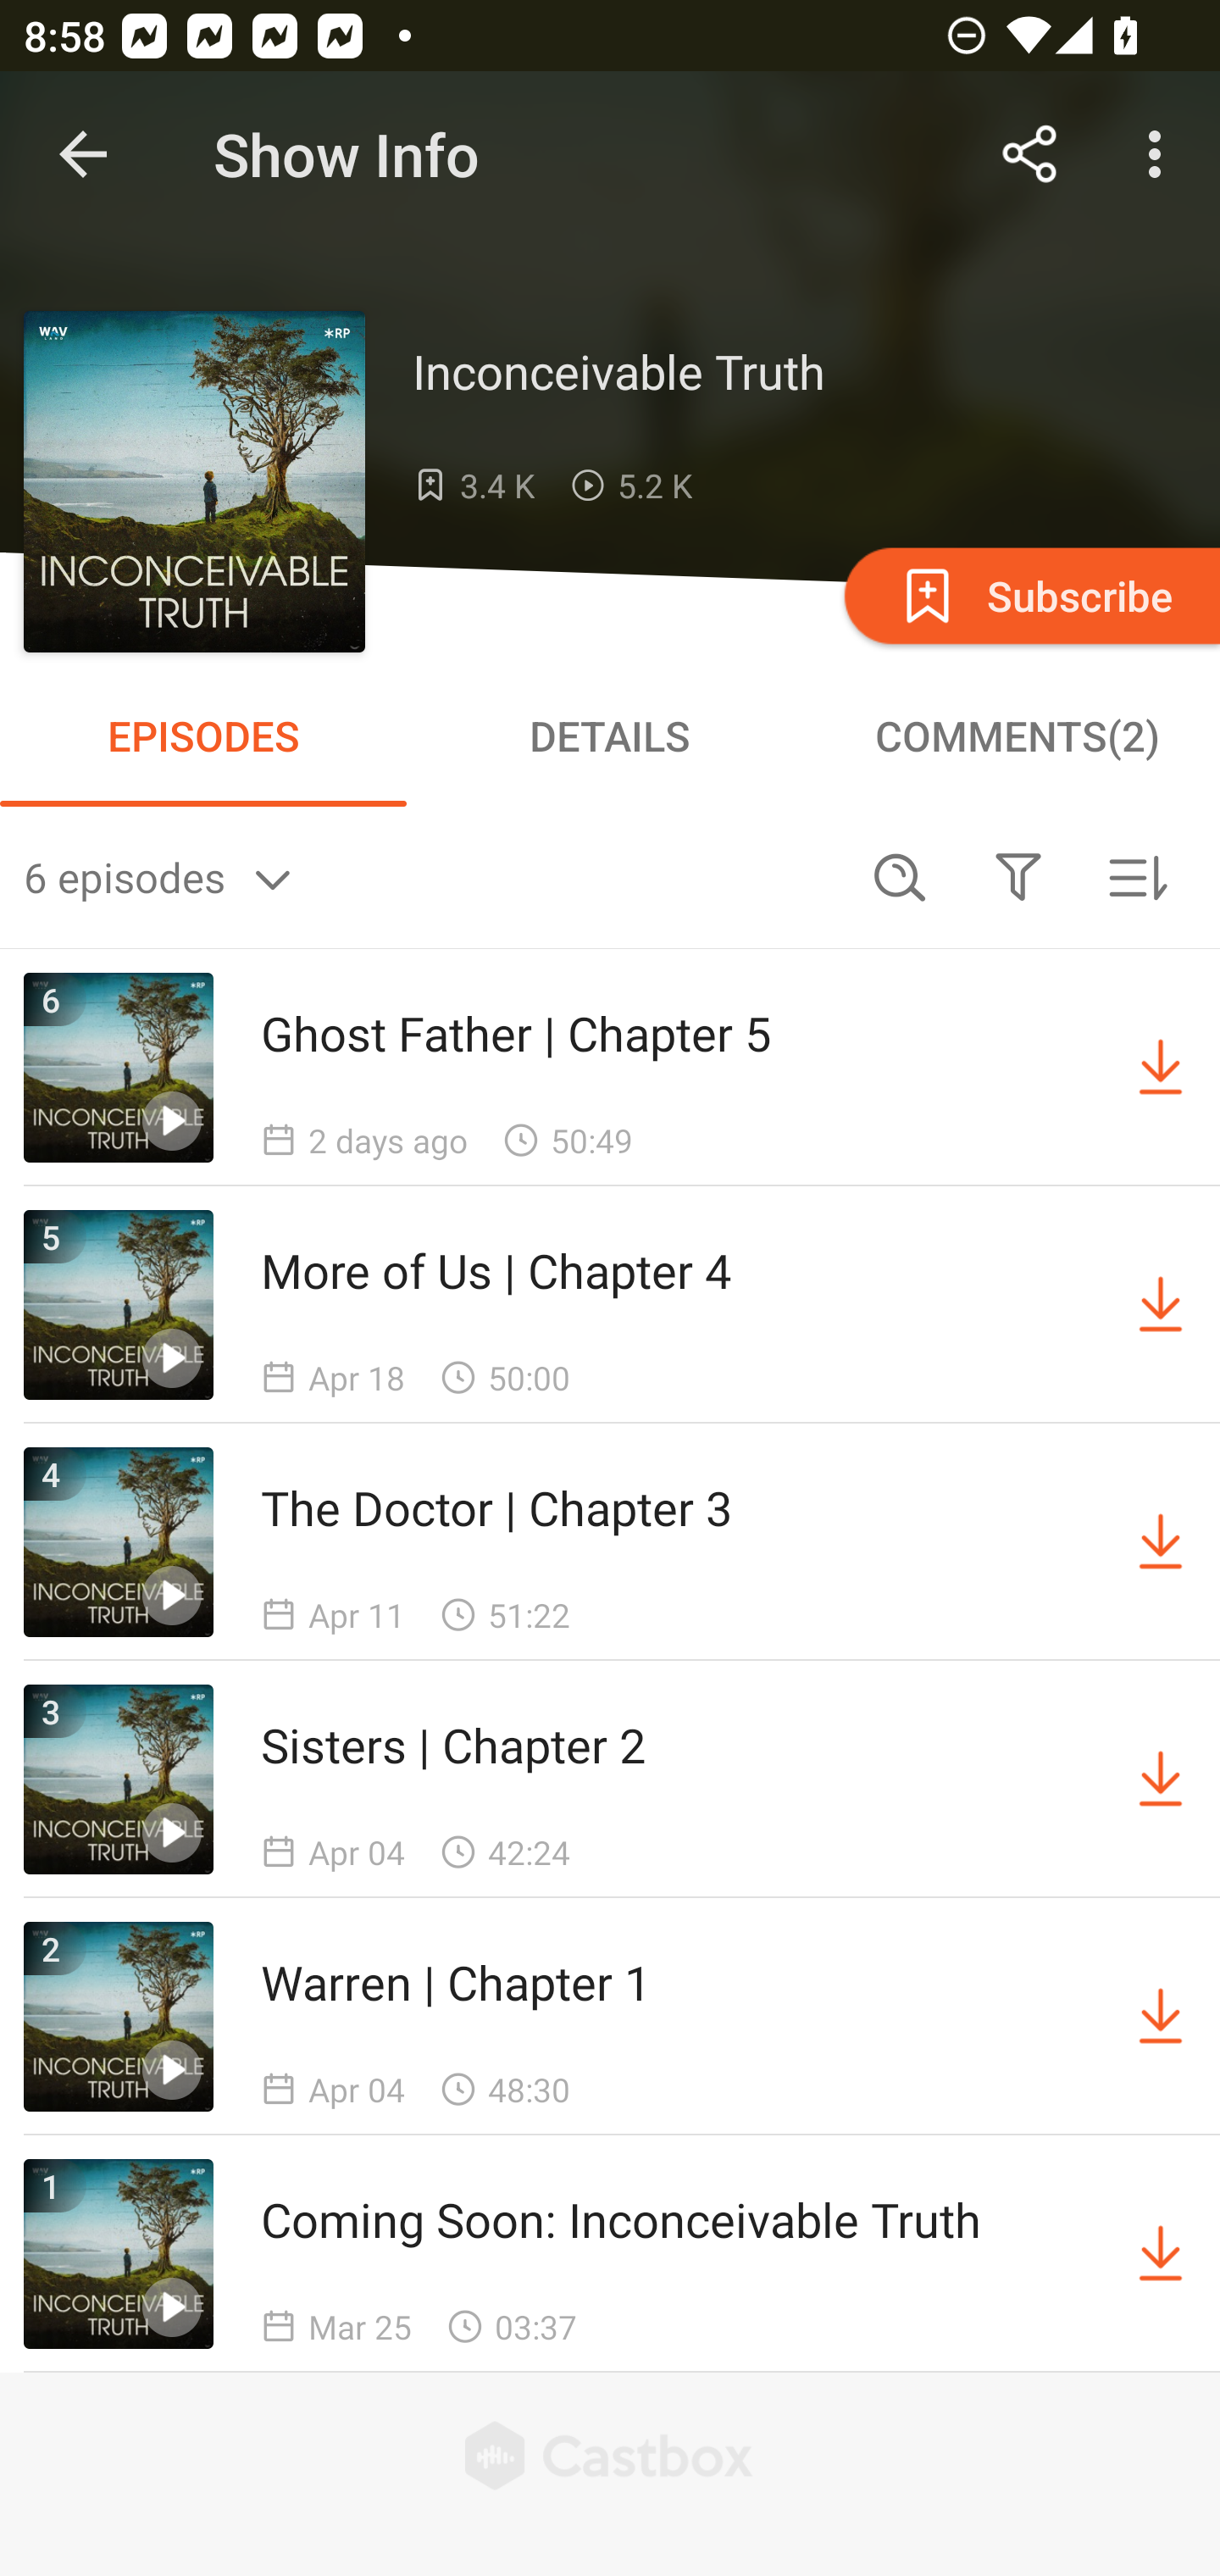 This screenshot has height=2576, width=1220. Describe the element at coordinates (1161, 1068) in the screenshot. I see `Download` at that location.